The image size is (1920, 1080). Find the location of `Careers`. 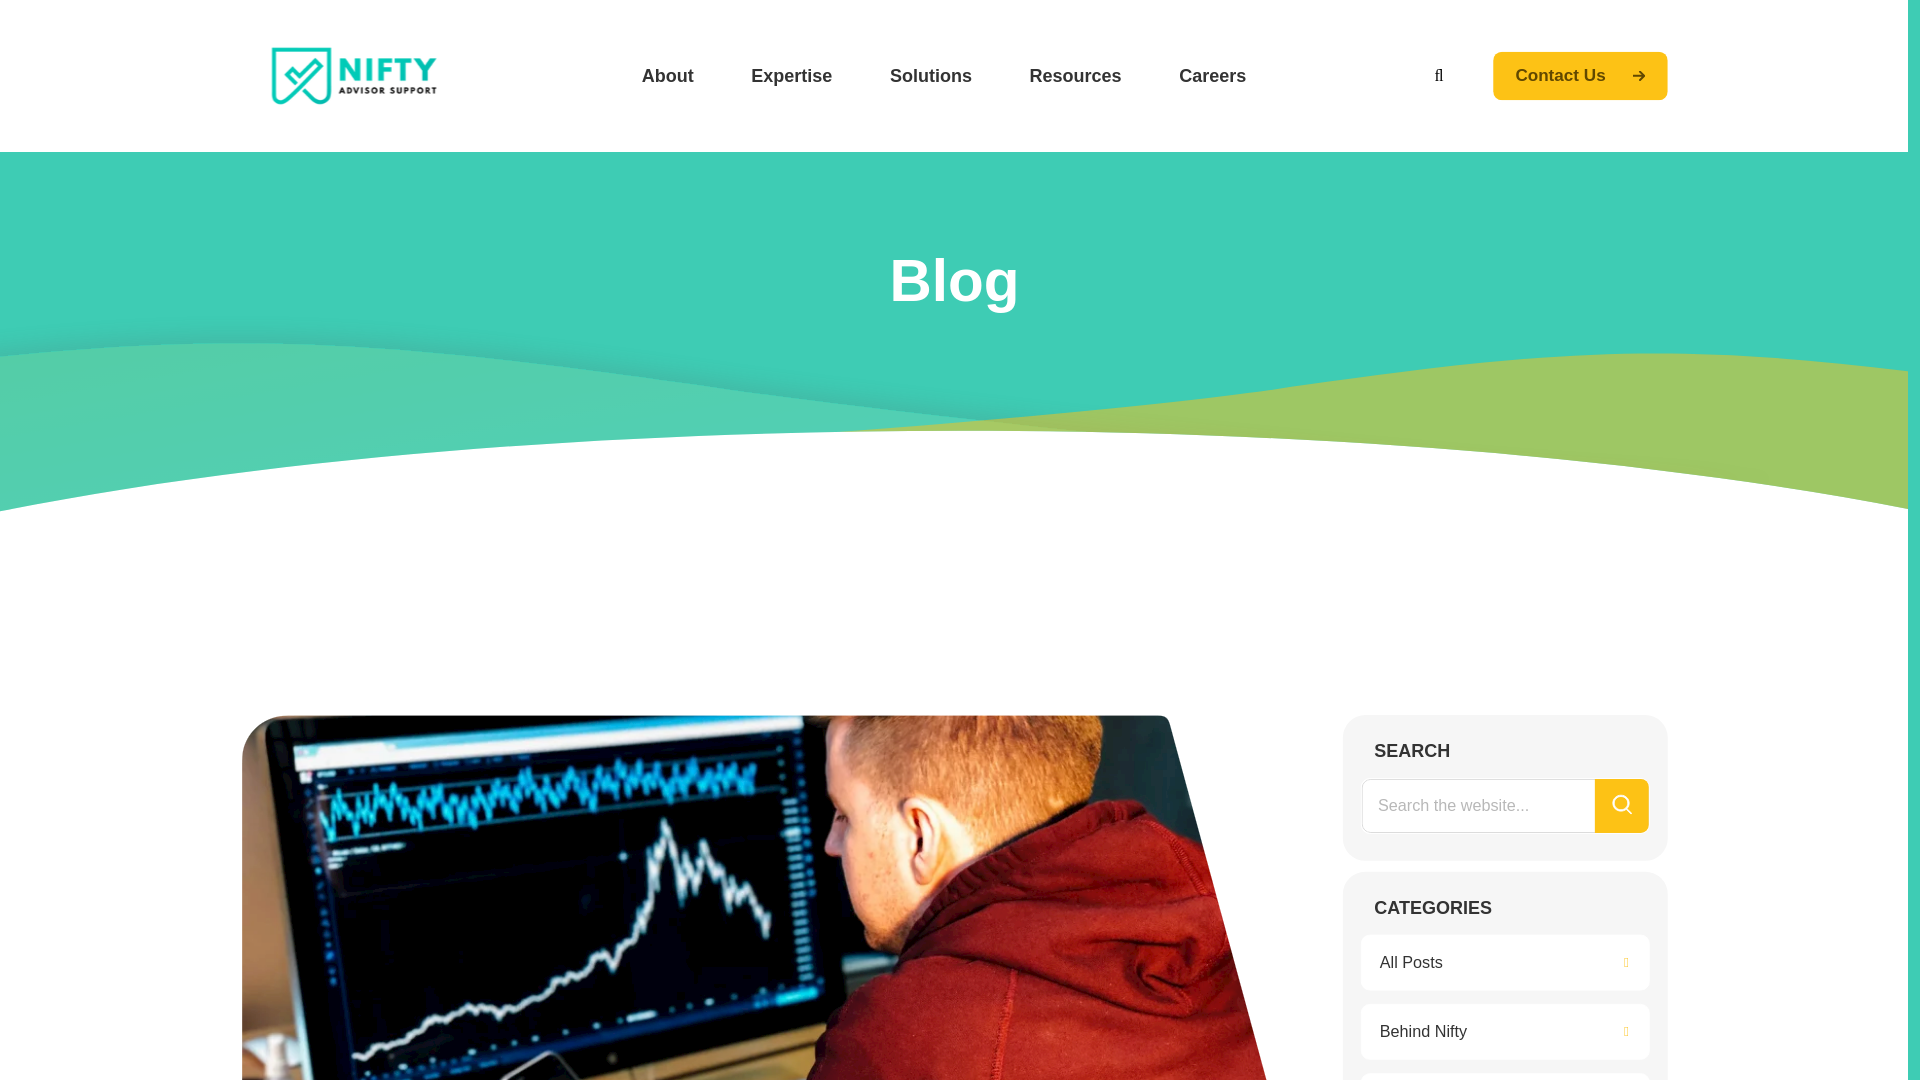

Careers is located at coordinates (1216, 76).